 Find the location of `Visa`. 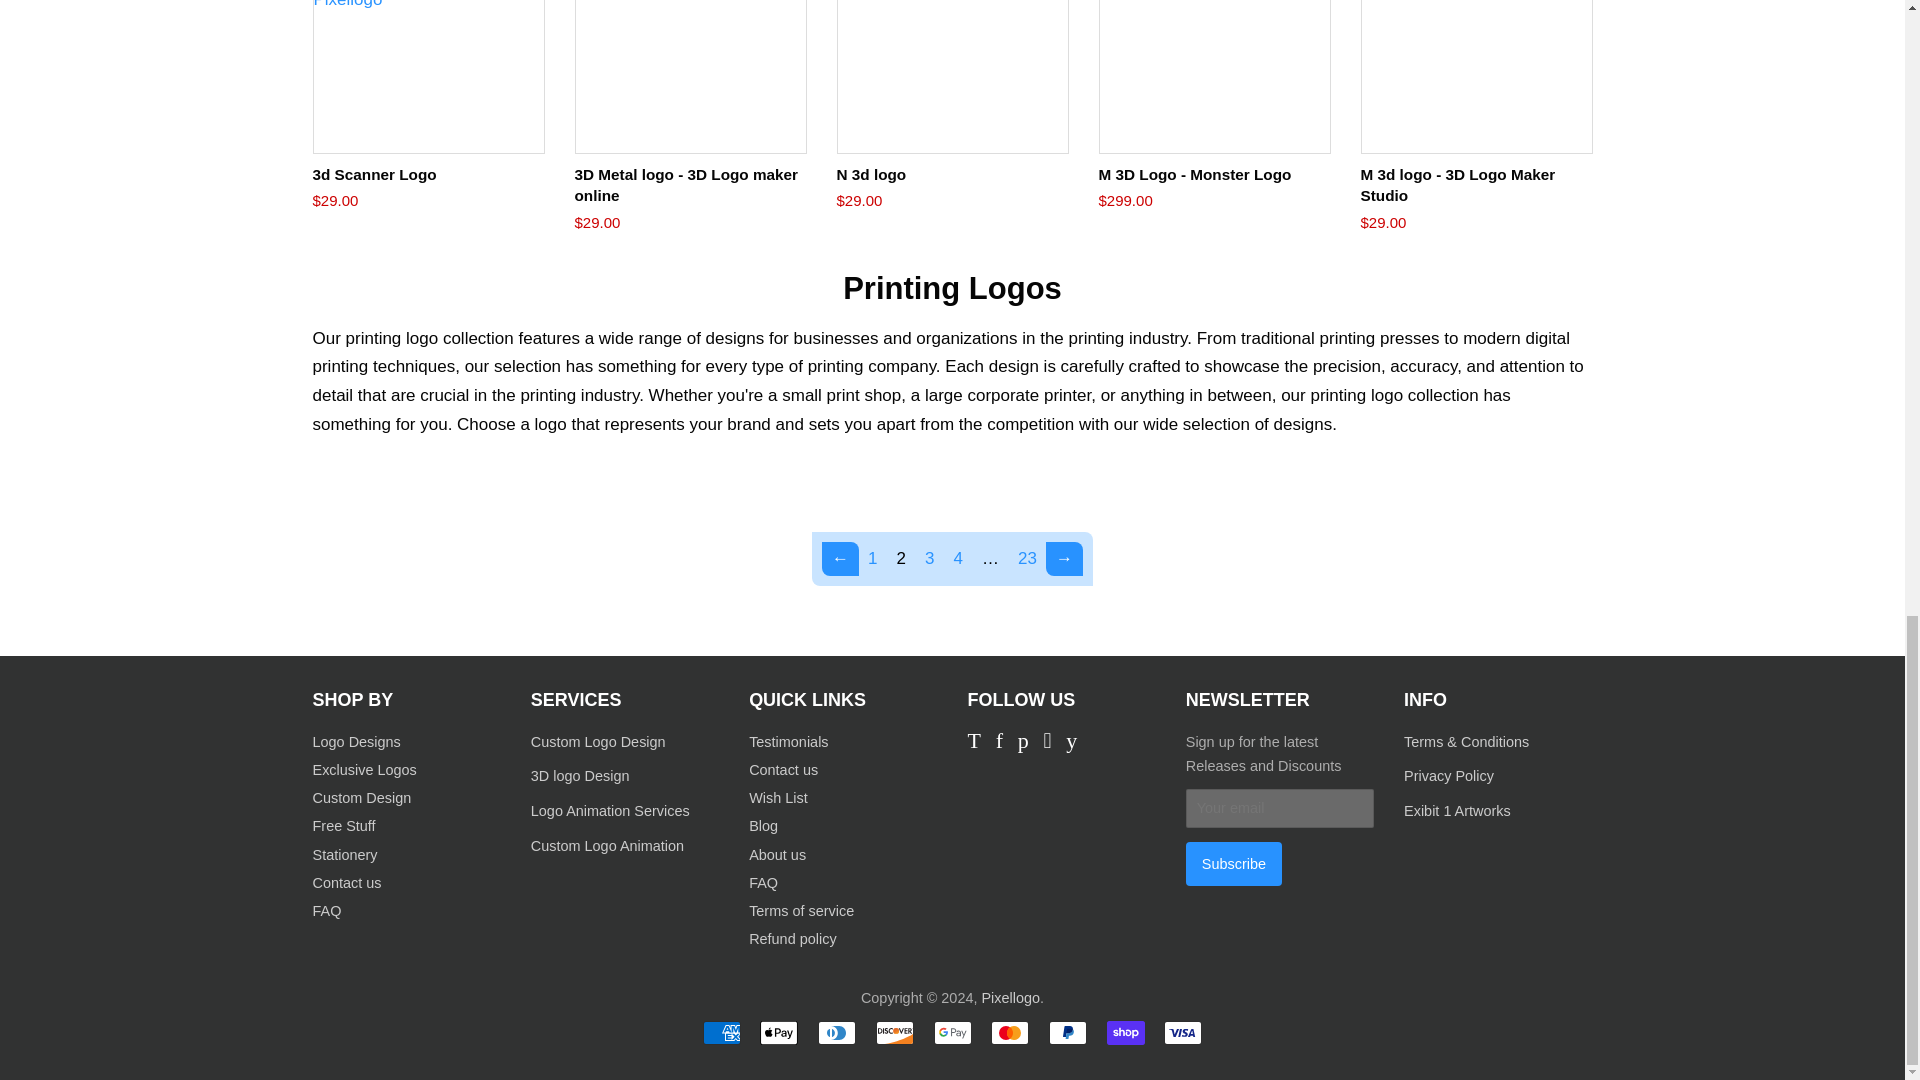

Visa is located at coordinates (1182, 1032).